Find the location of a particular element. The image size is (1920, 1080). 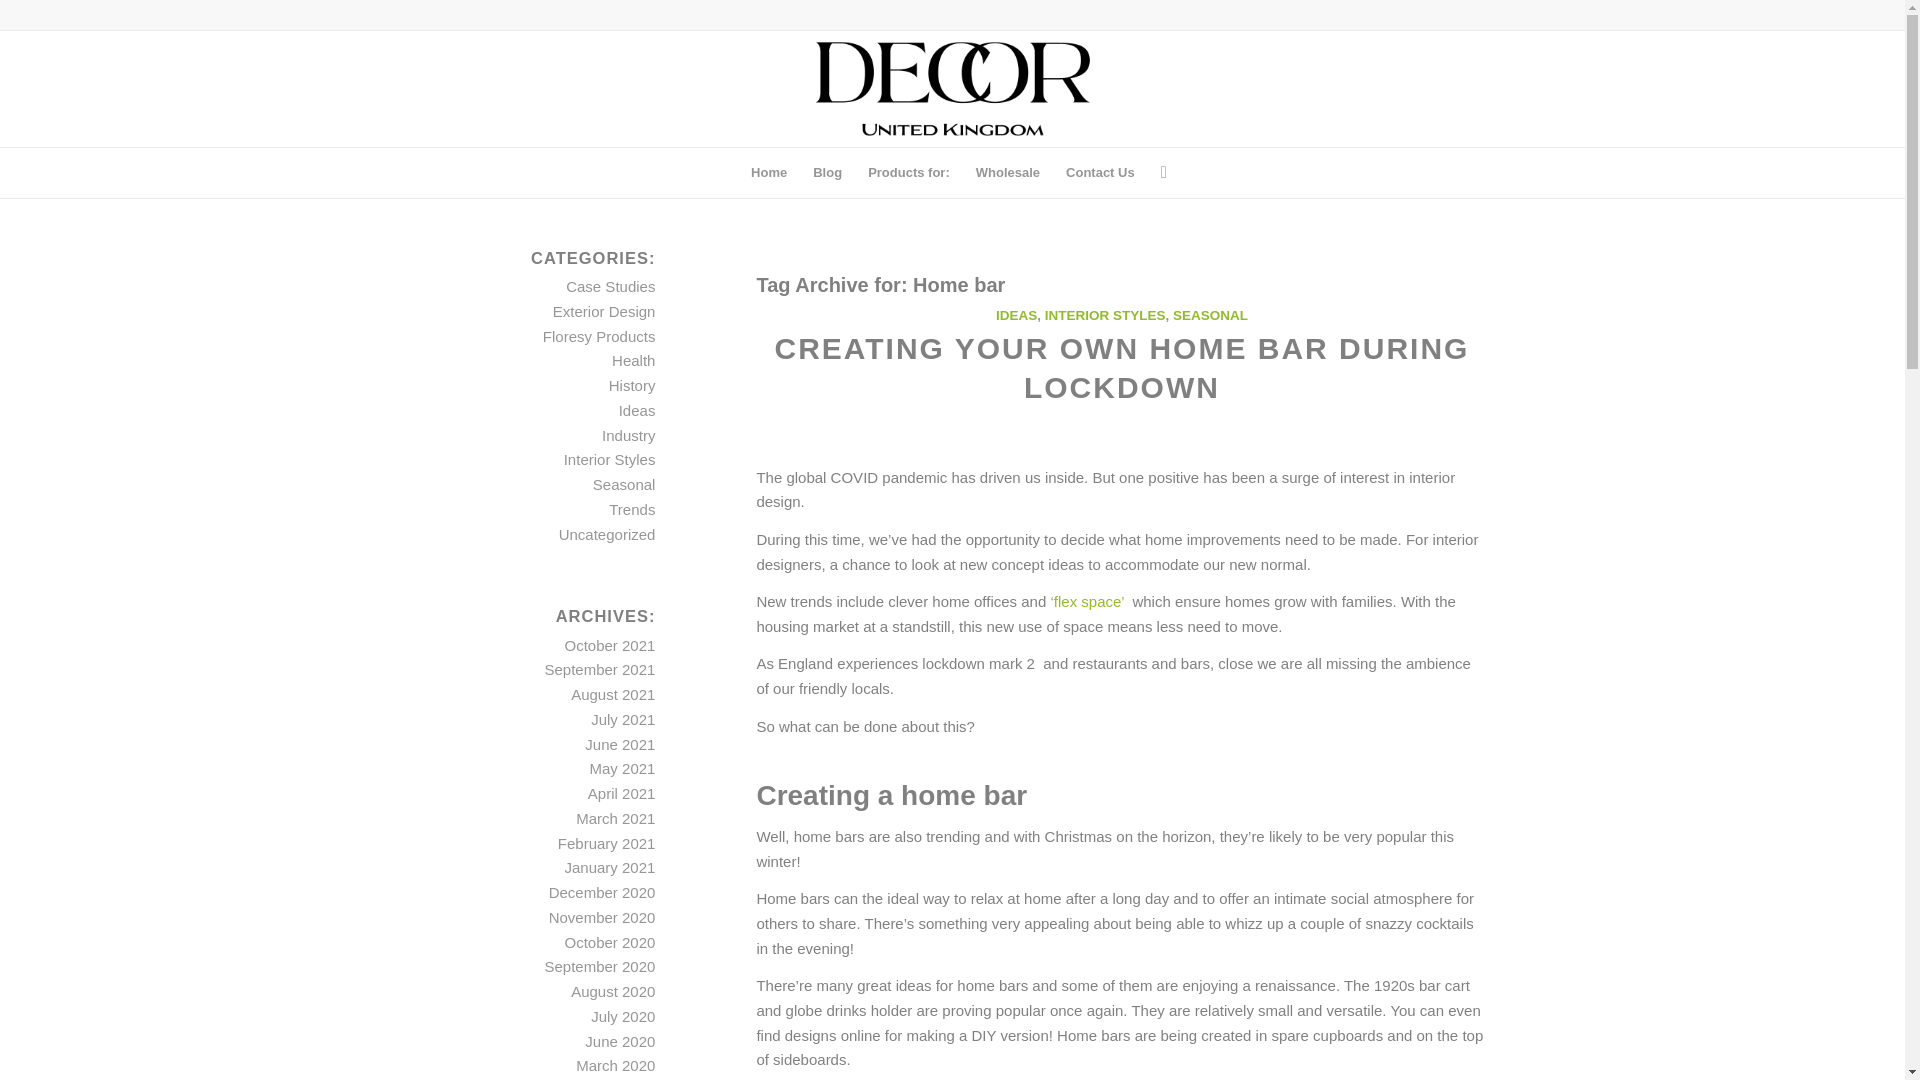

January 2021 is located at coordinates (609, 866).